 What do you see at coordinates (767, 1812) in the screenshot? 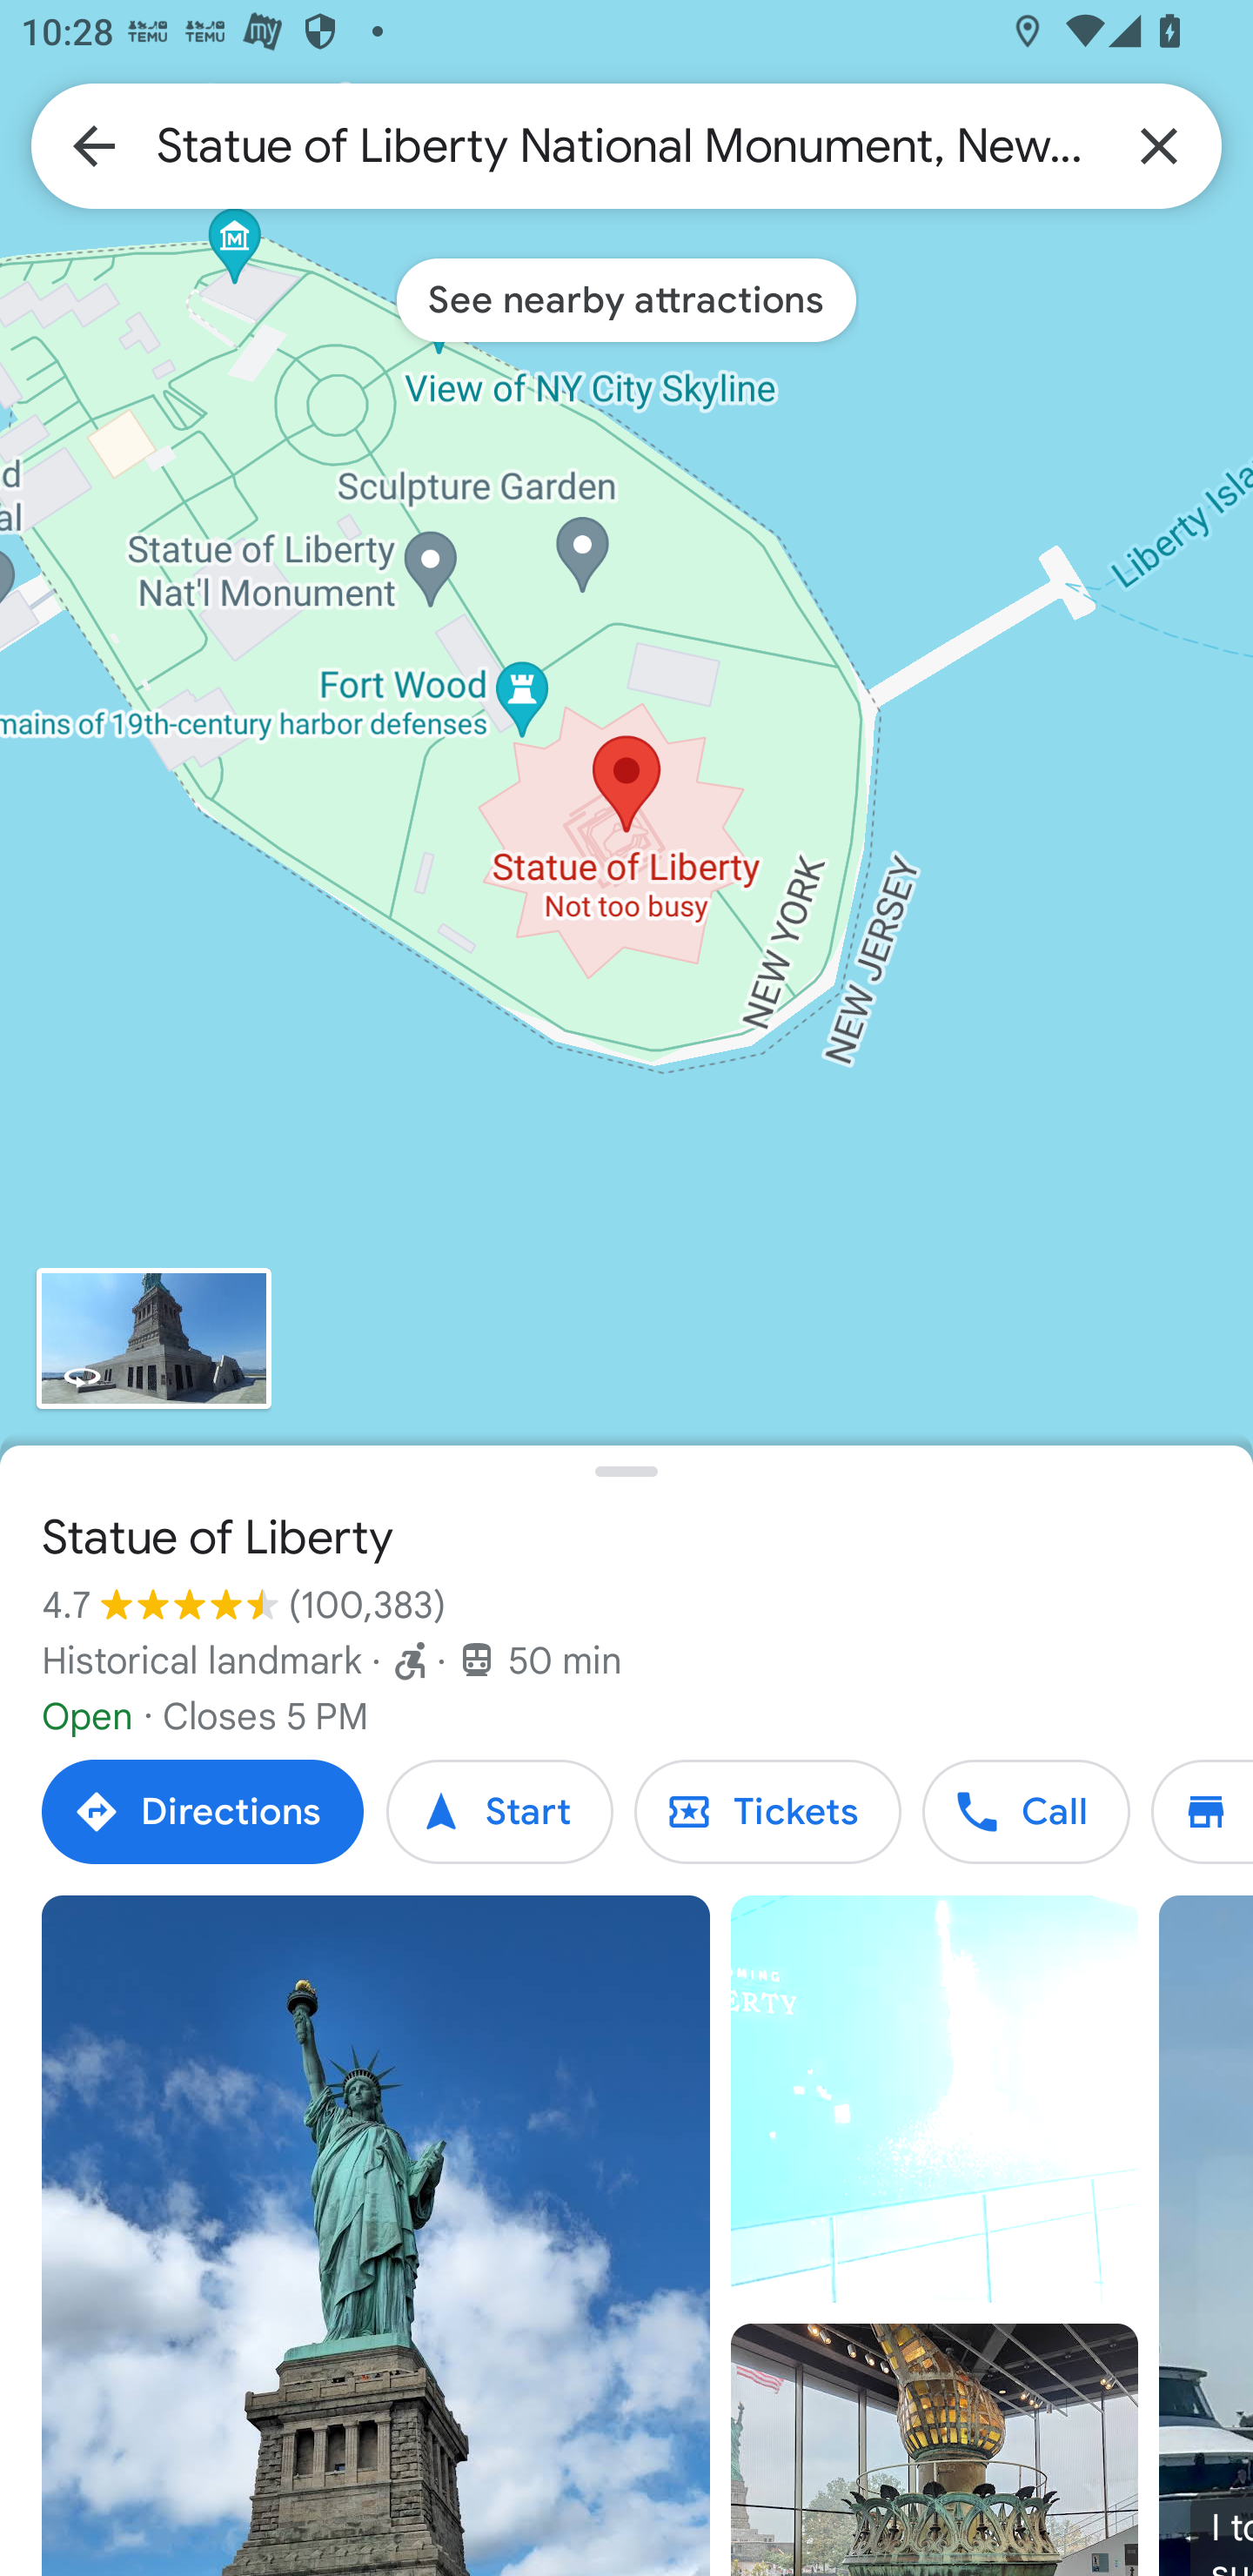
I see `Tickets` at bounding box center [767, 1812].